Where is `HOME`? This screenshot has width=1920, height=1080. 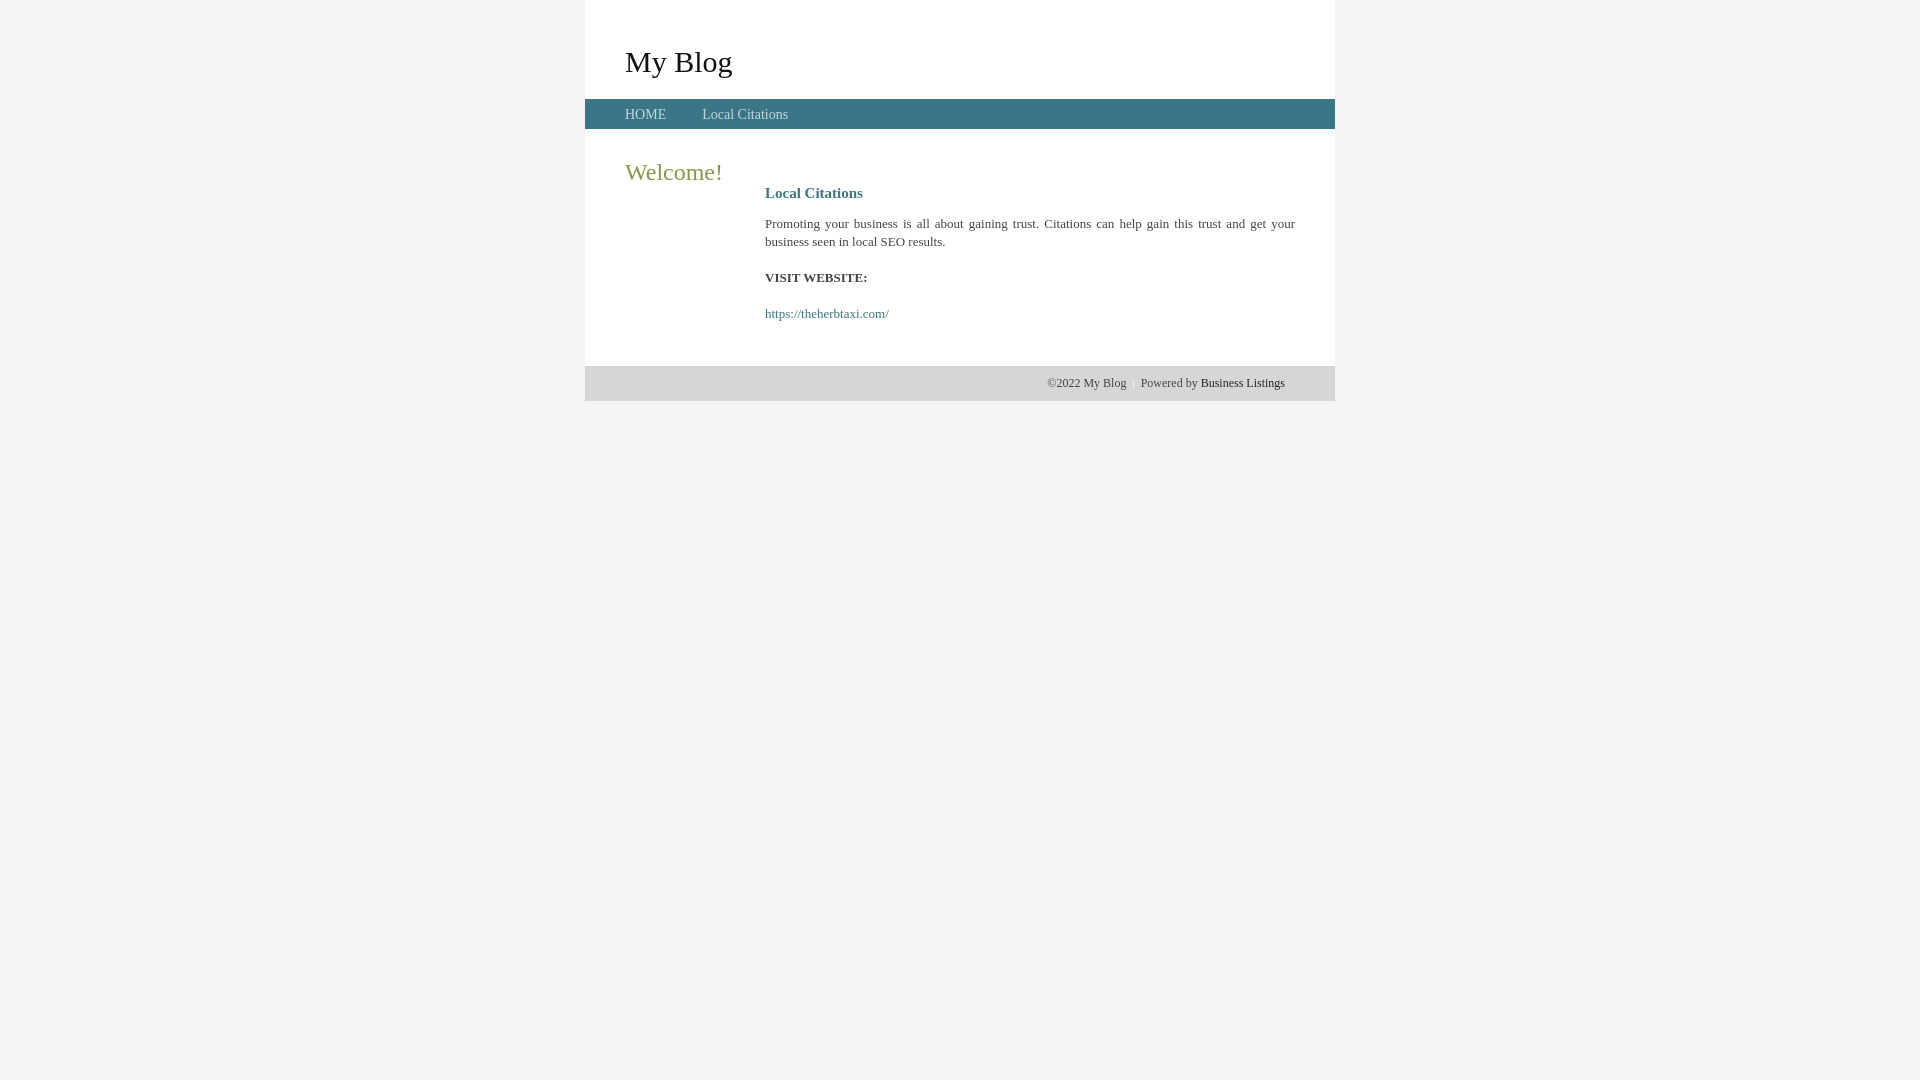 HOME is located at coordinates (646, 114).